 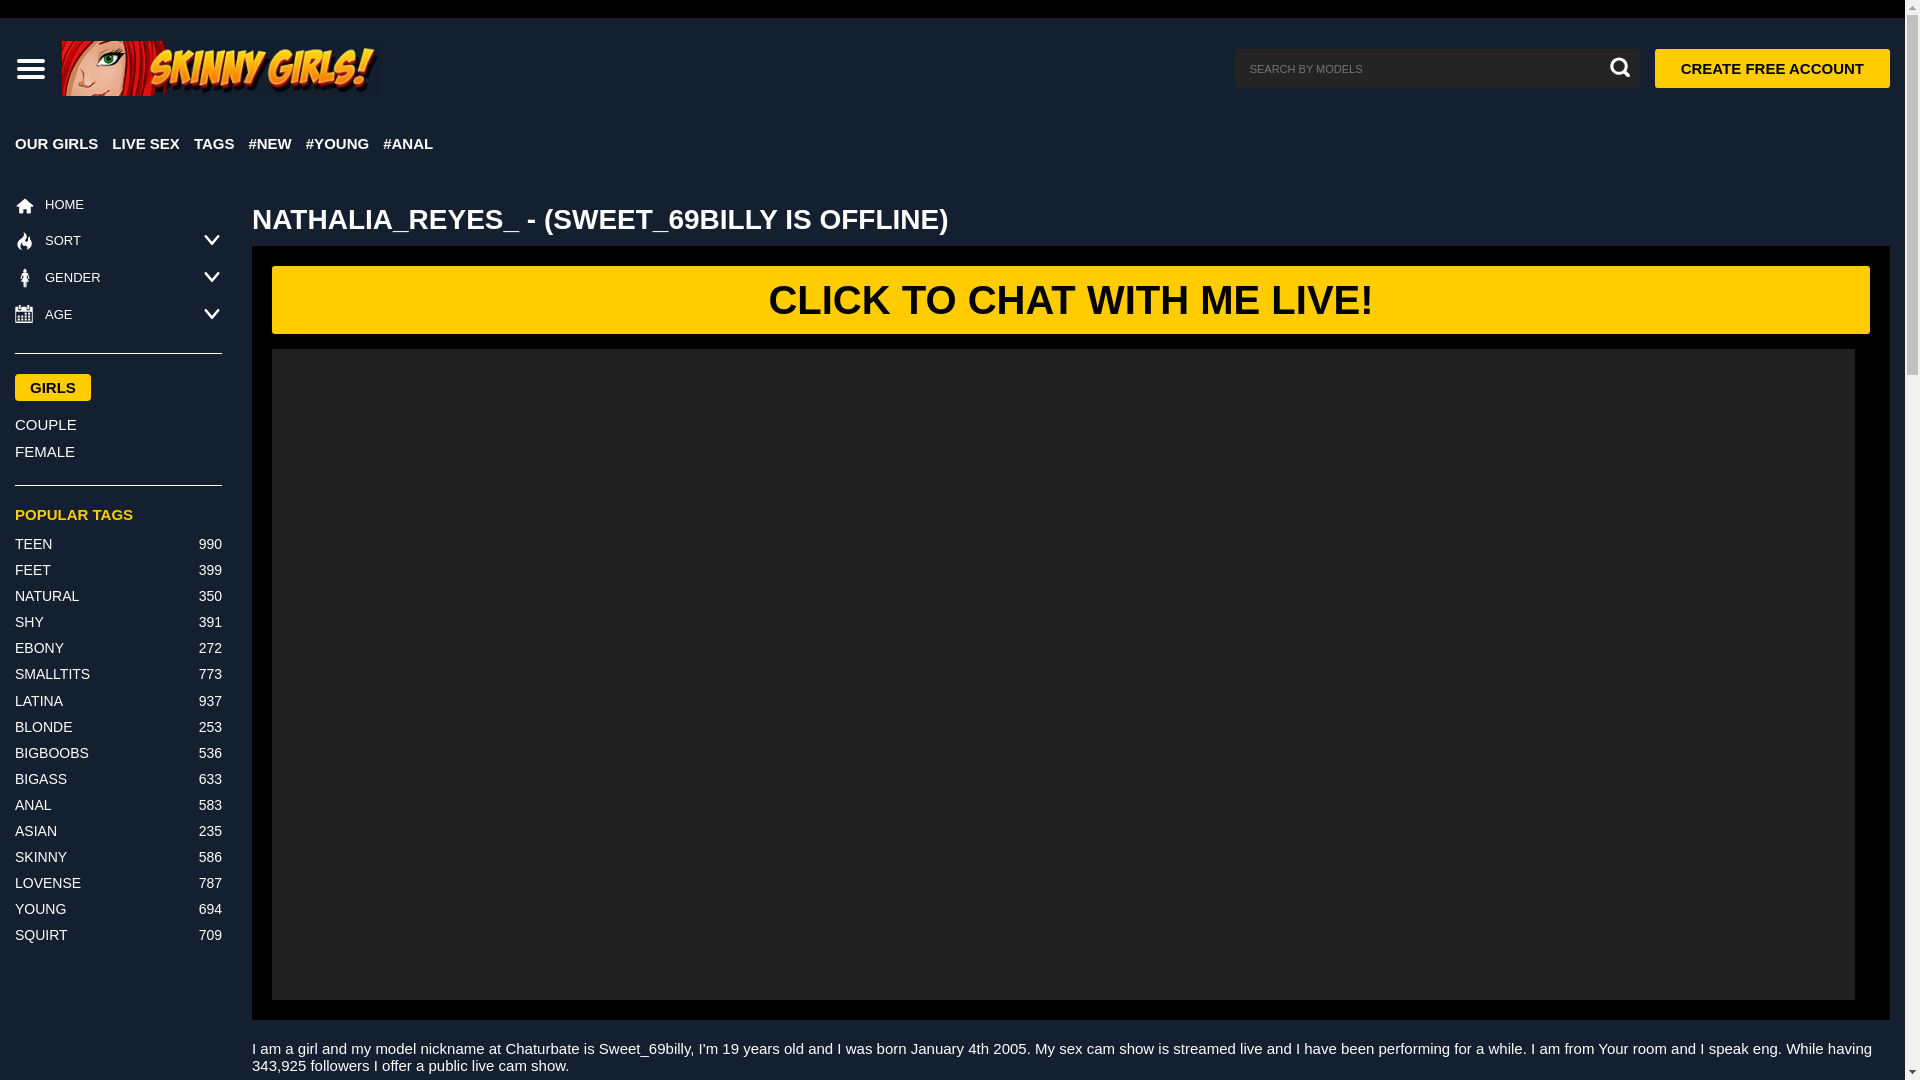 I want to click on TEEN, so click(x=33, y=543).